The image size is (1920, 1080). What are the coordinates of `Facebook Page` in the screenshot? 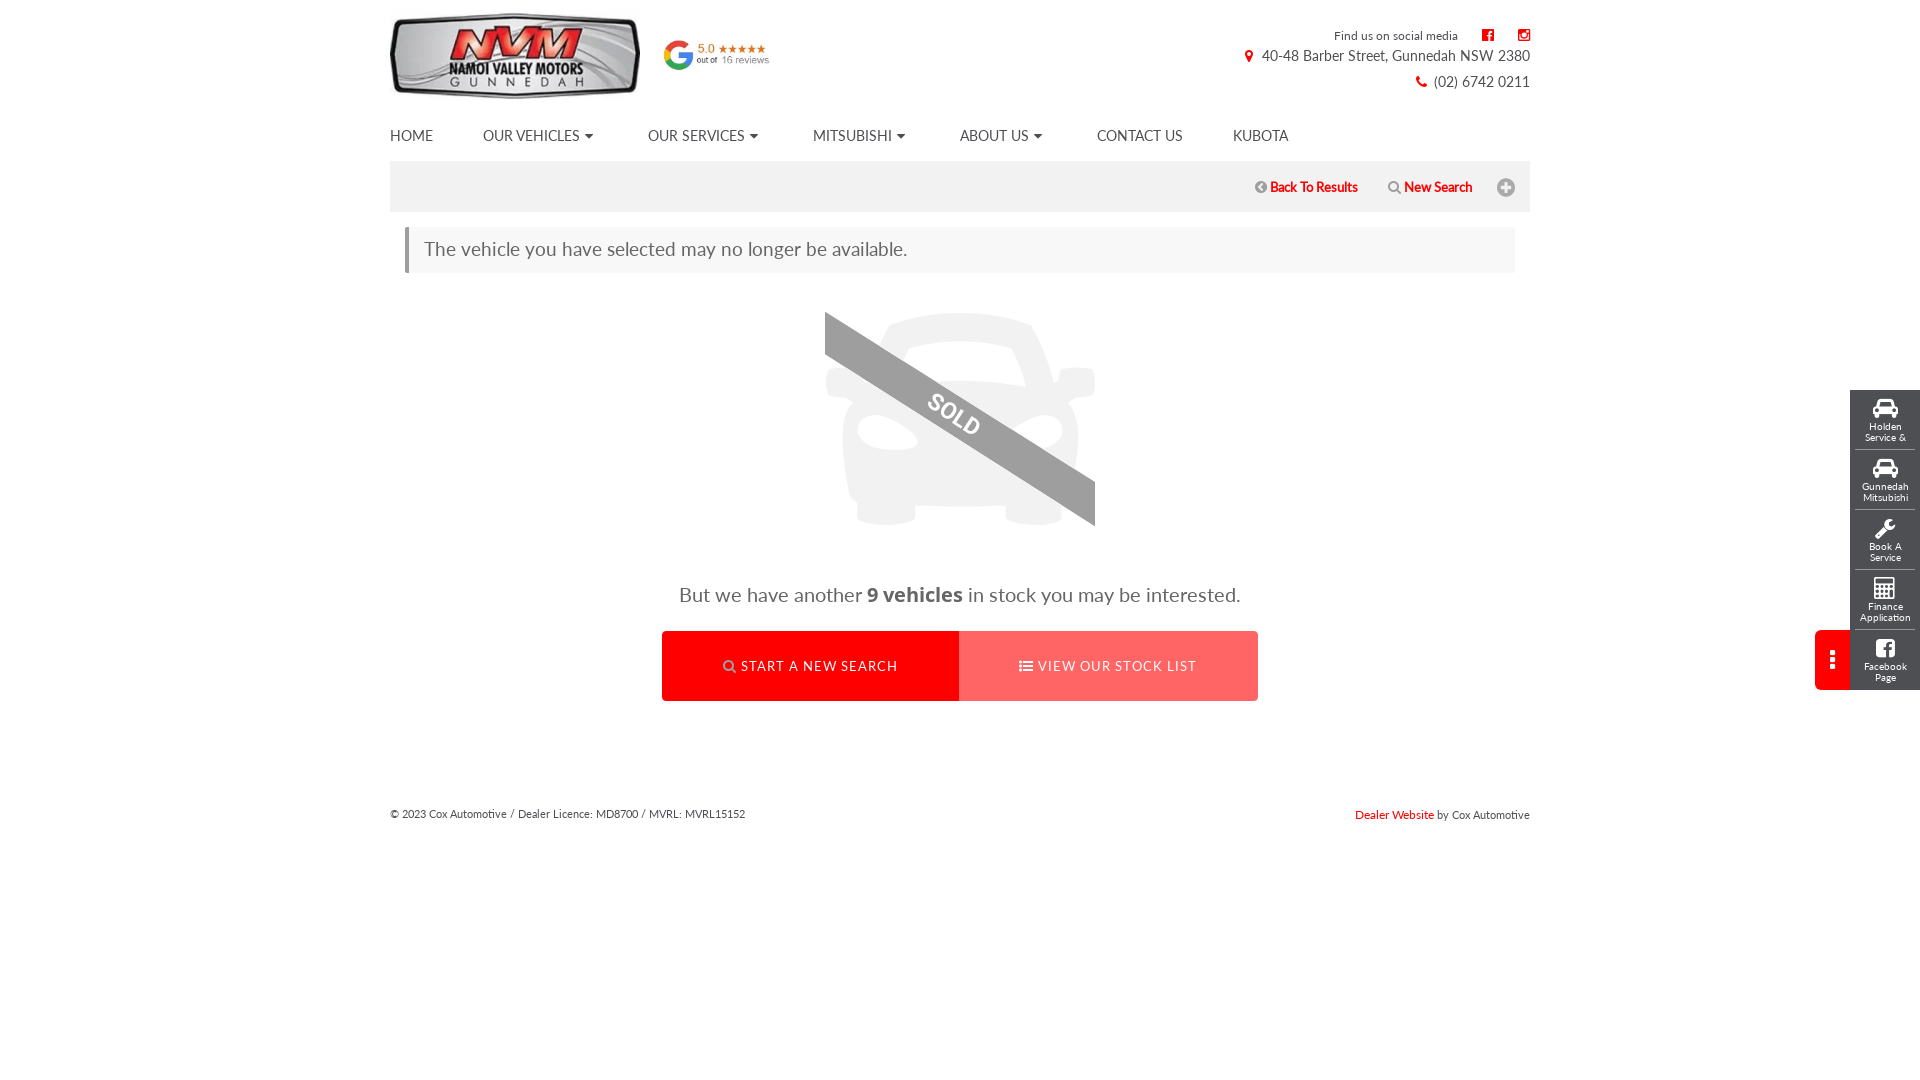 It's located at (1885, 660).